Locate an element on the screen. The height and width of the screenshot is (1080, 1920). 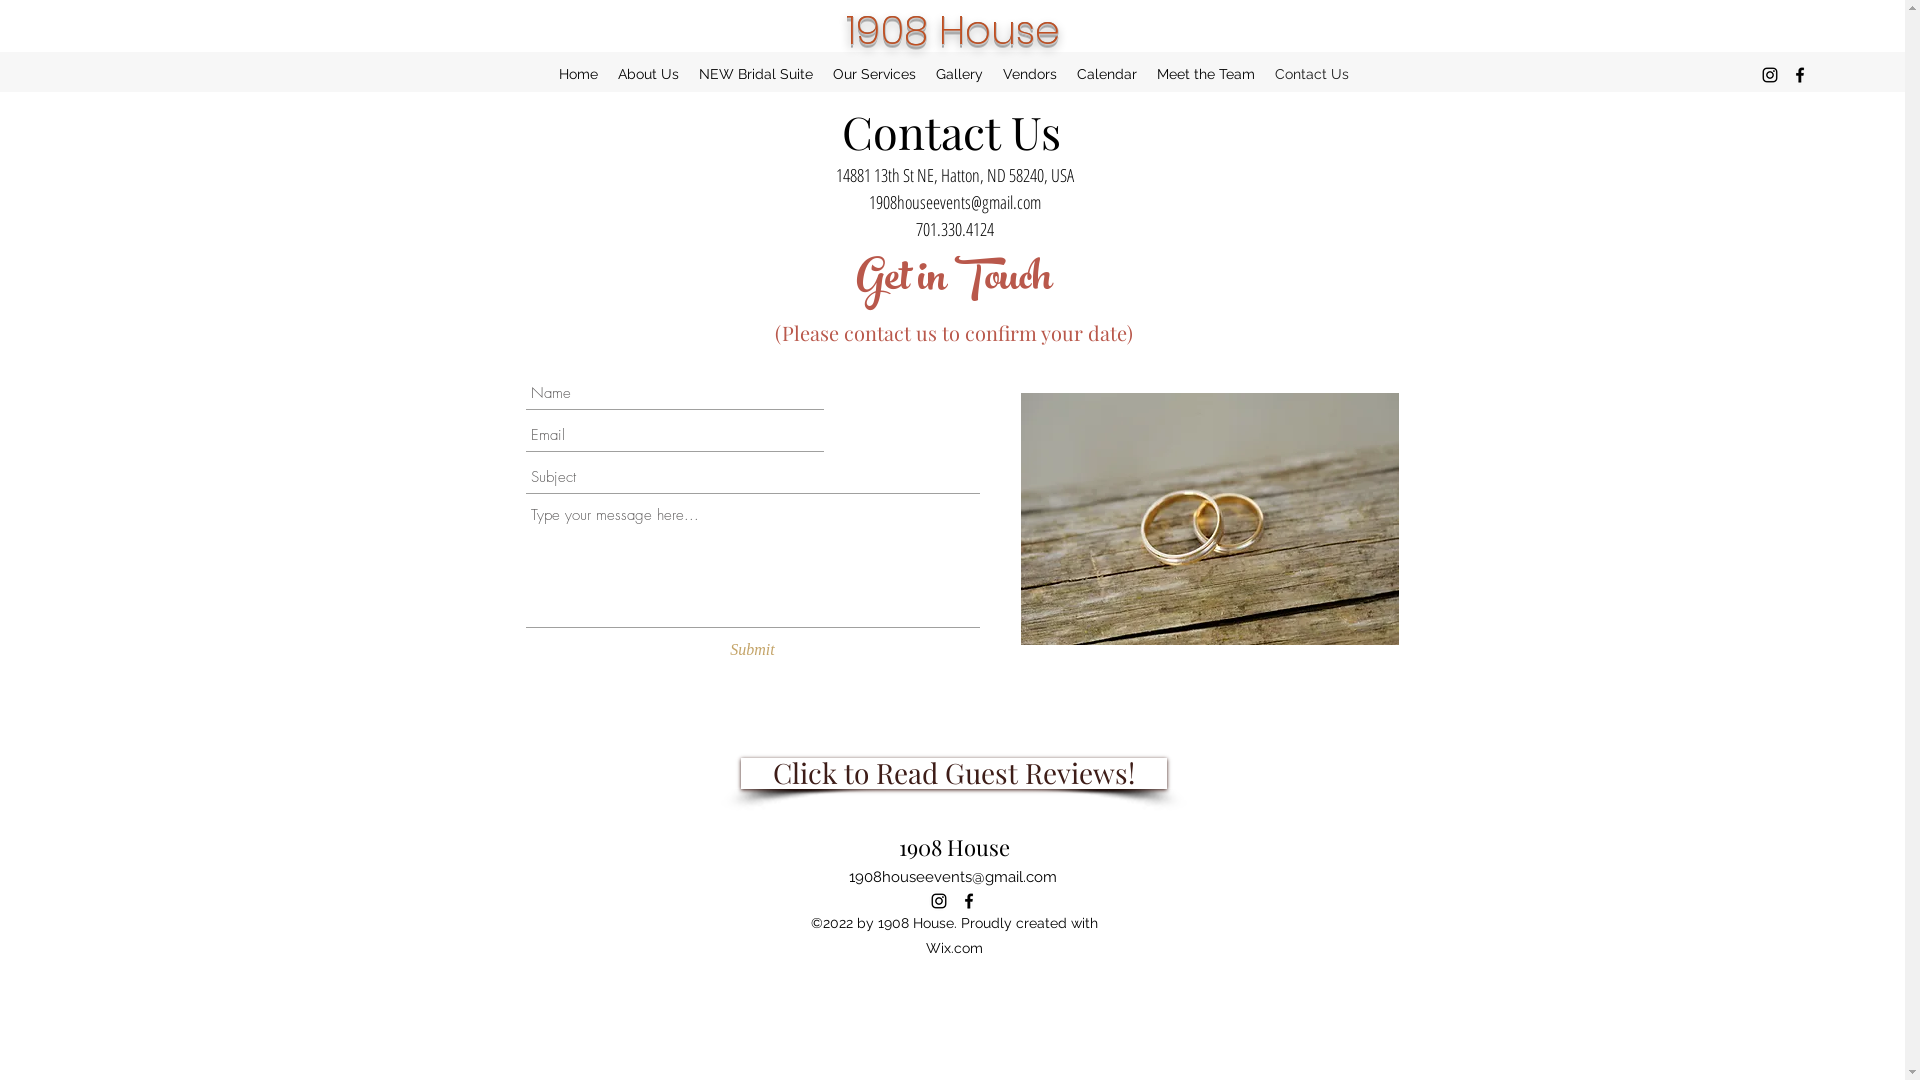
Our Services is located at coordinates (874, 74).